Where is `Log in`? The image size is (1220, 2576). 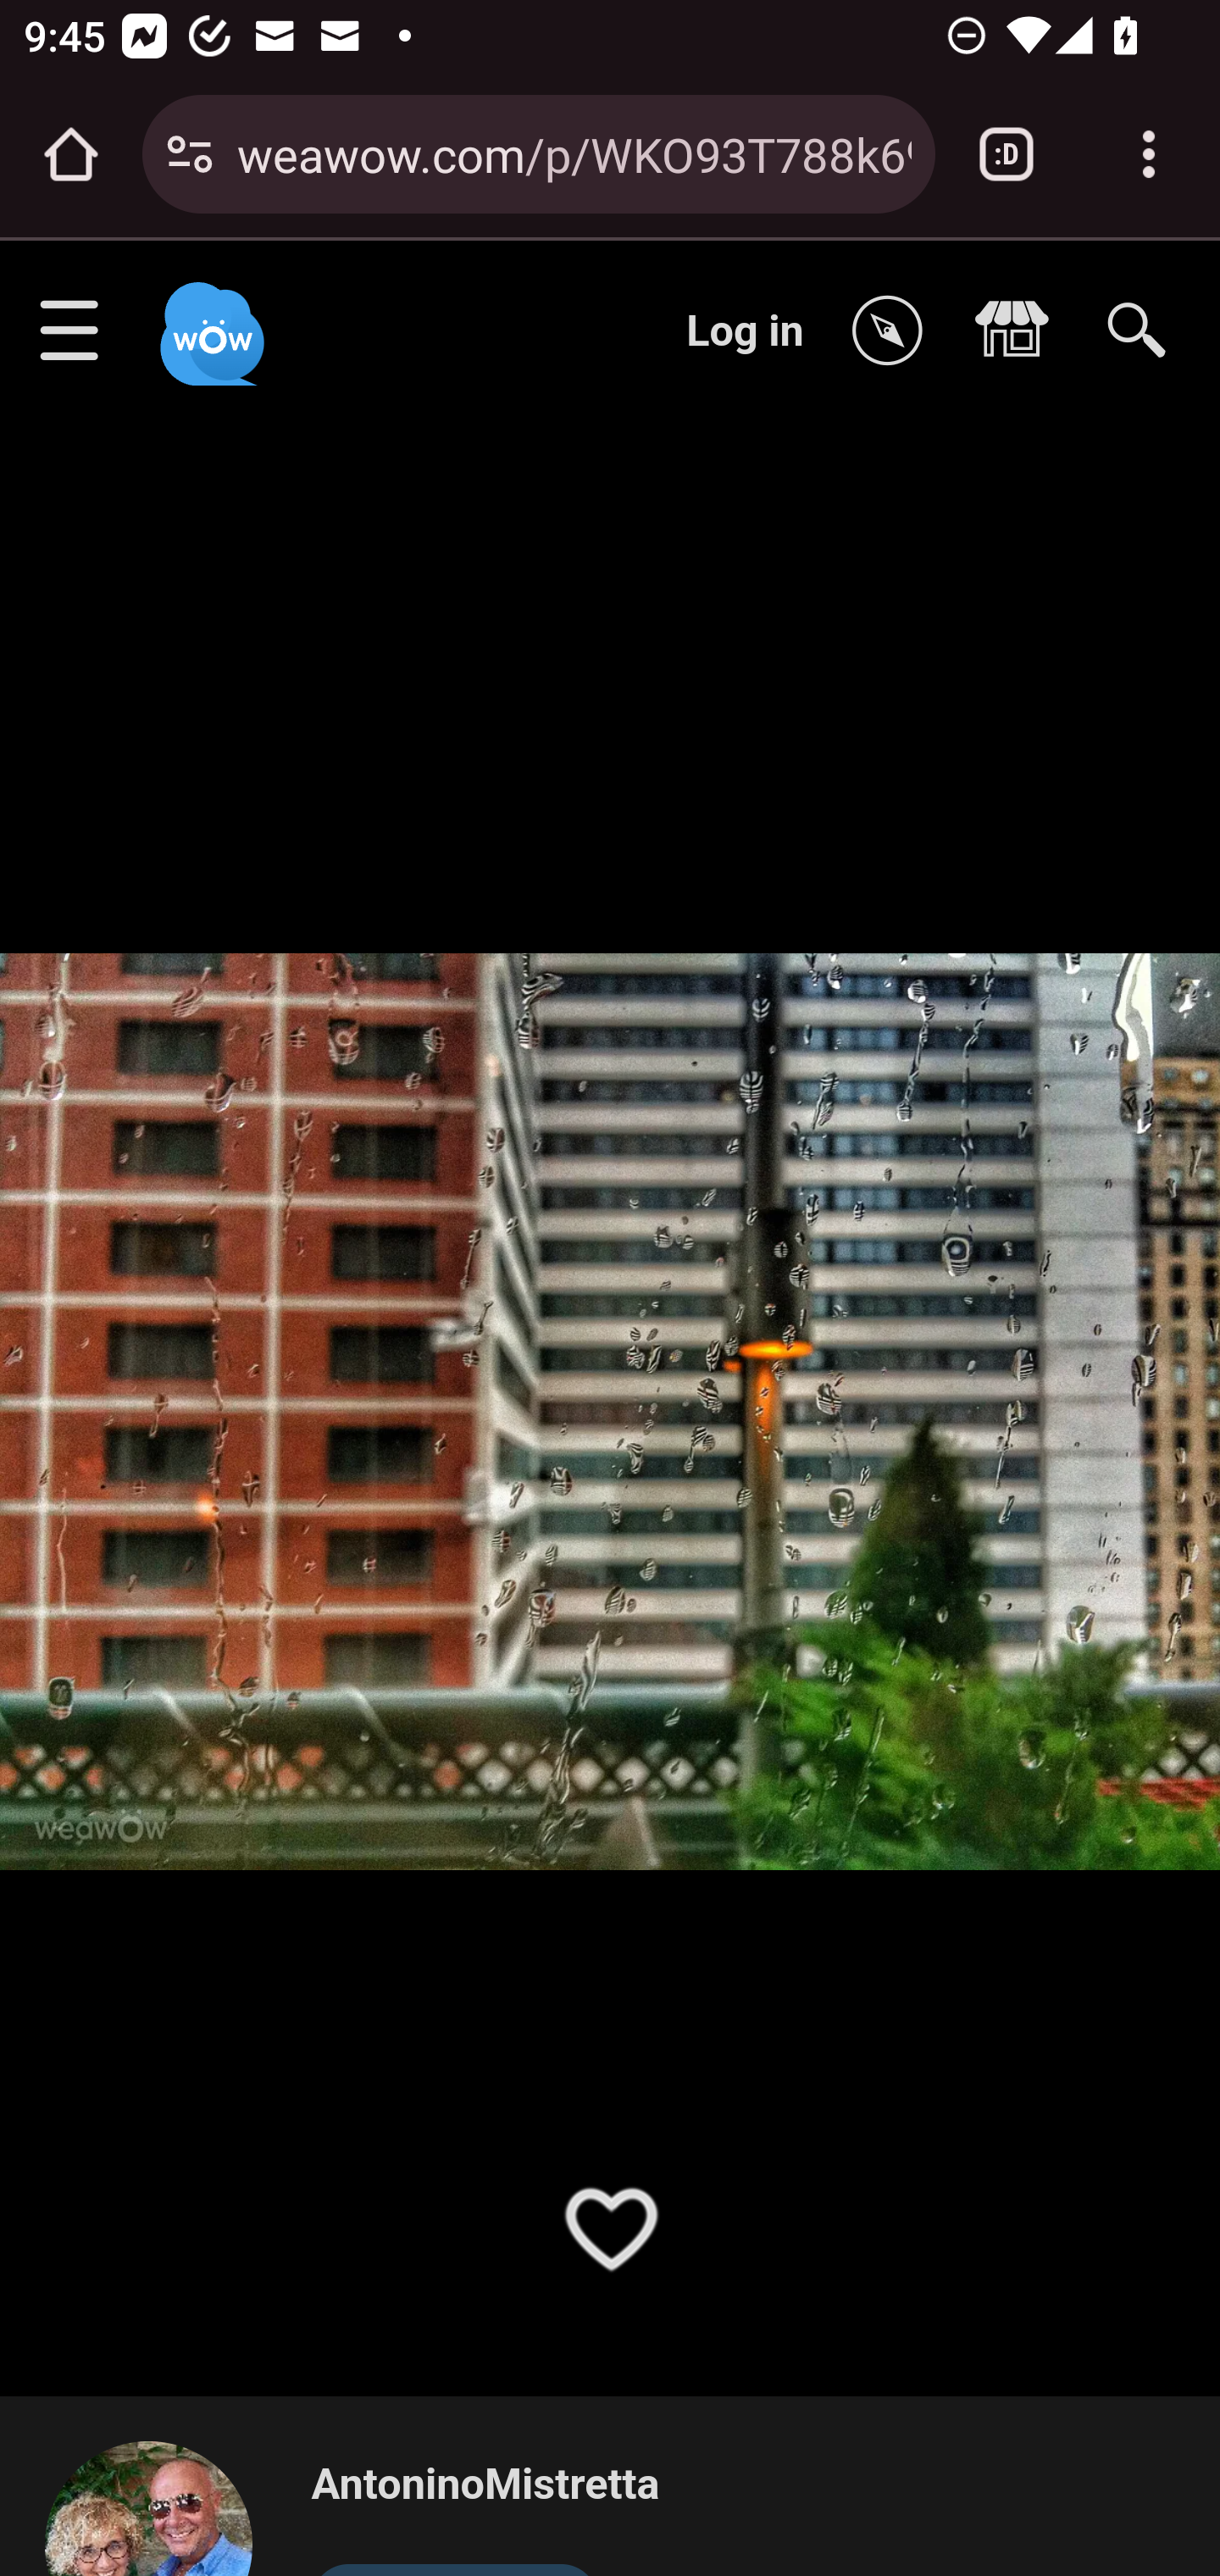
Log in is located at coordinates (746, 330).